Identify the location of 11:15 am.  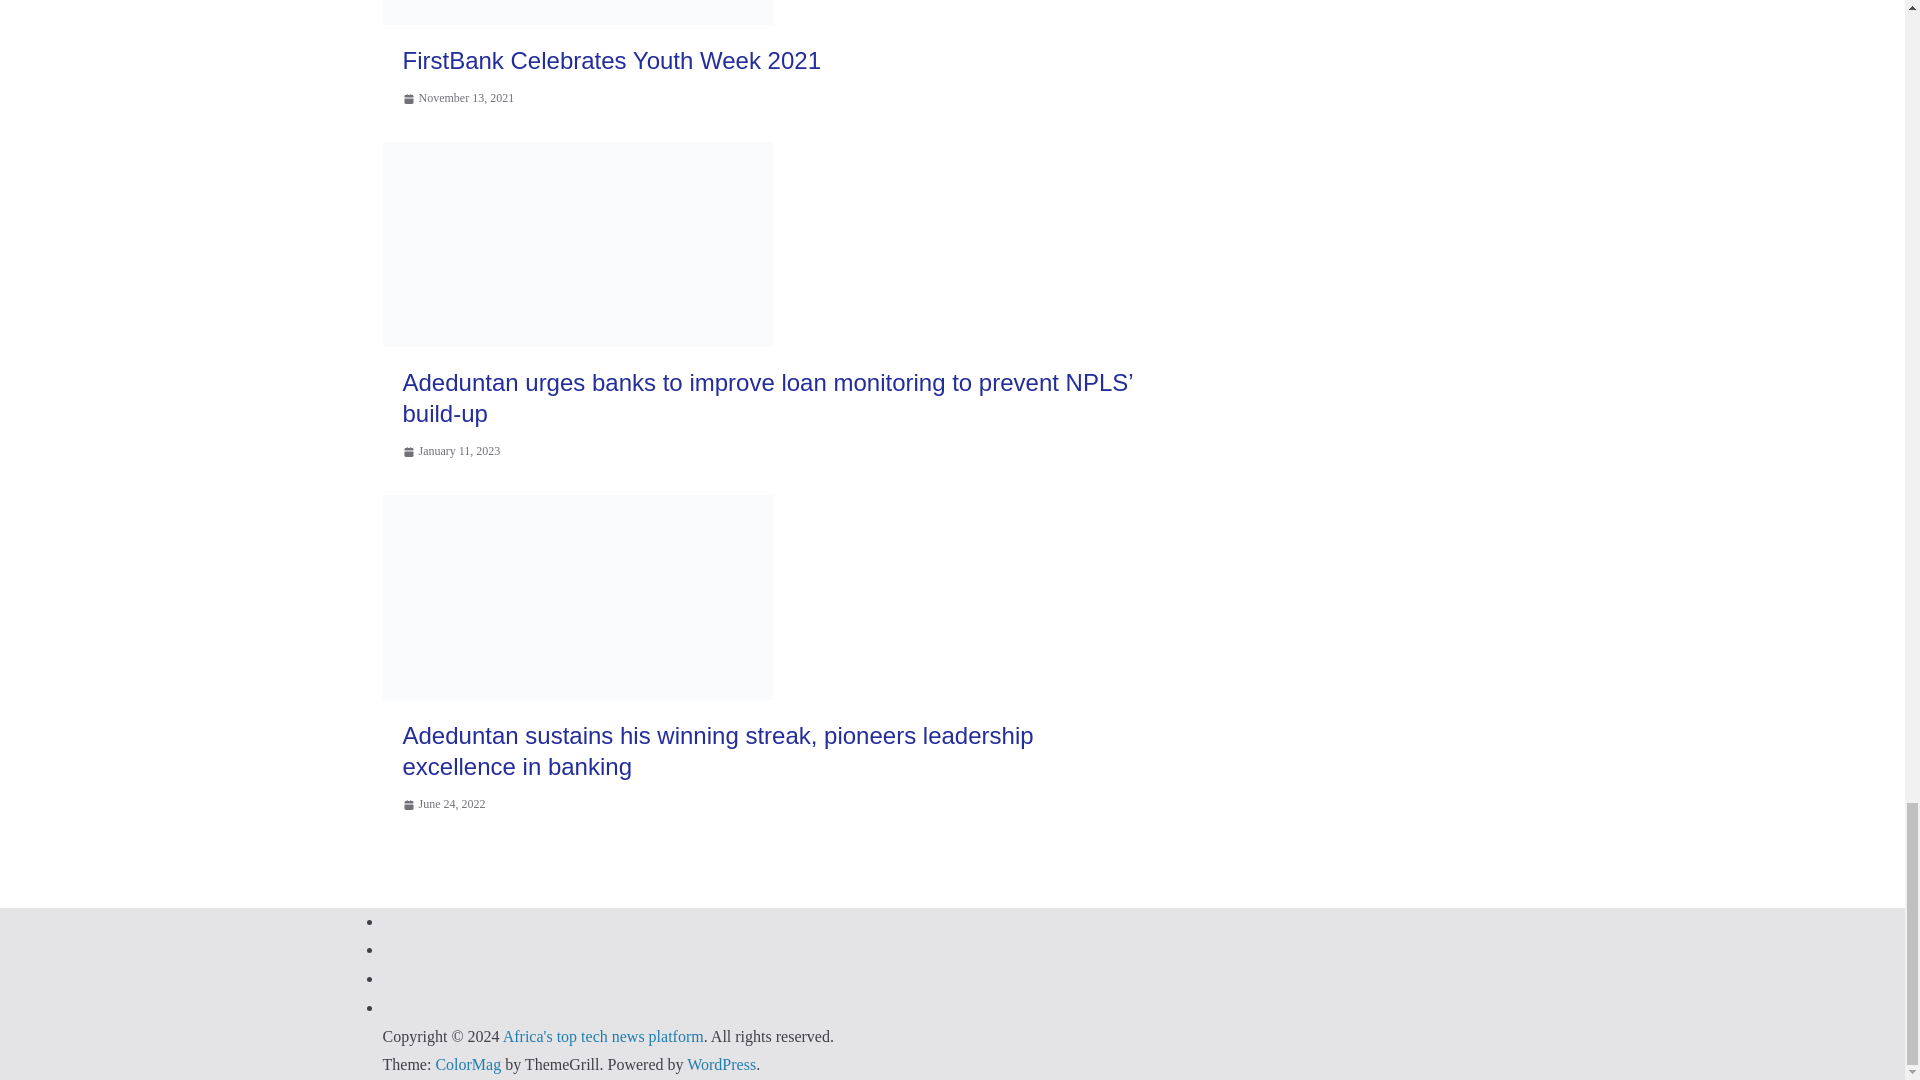
(458, 98).